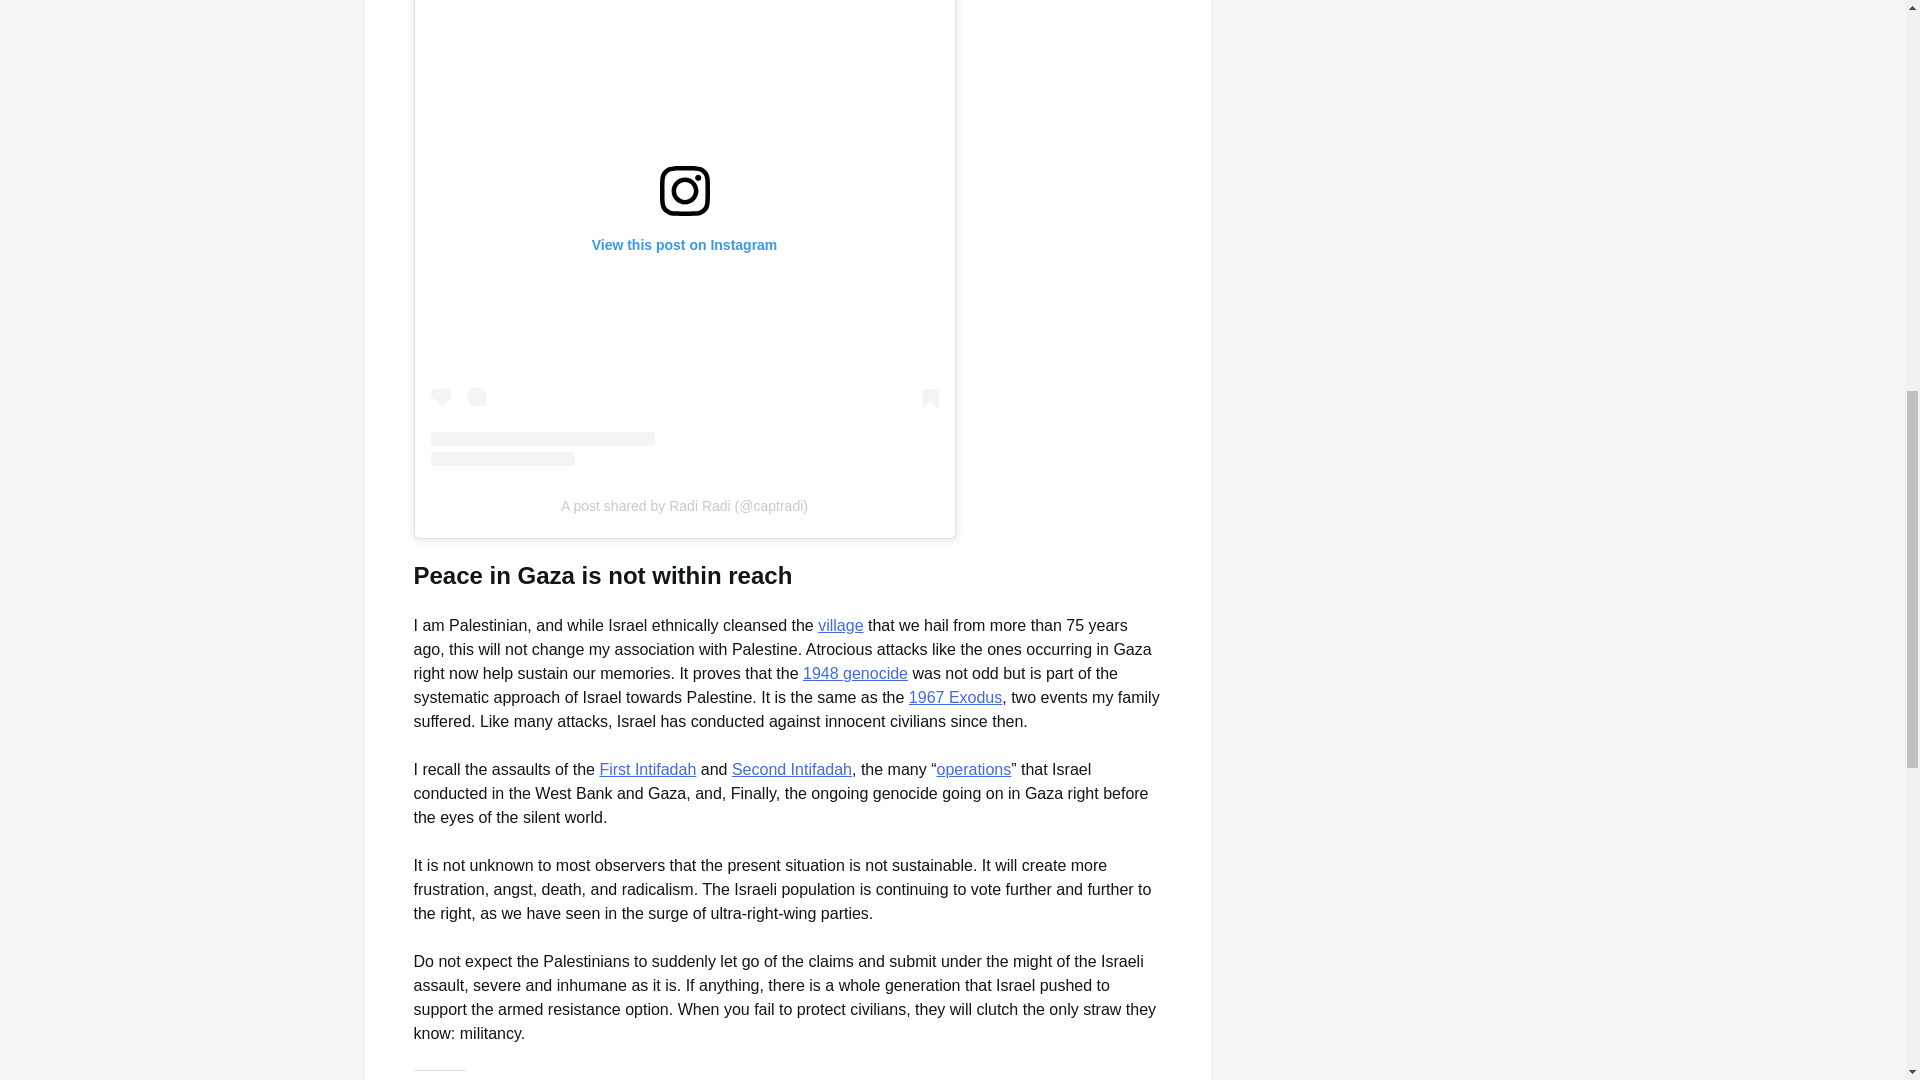 This screenshot has height=1080, width=1920. What do you see at coordinates (855, 673) in the screenshot?
I see `1948 genocide` at bounding box center [855, 673].